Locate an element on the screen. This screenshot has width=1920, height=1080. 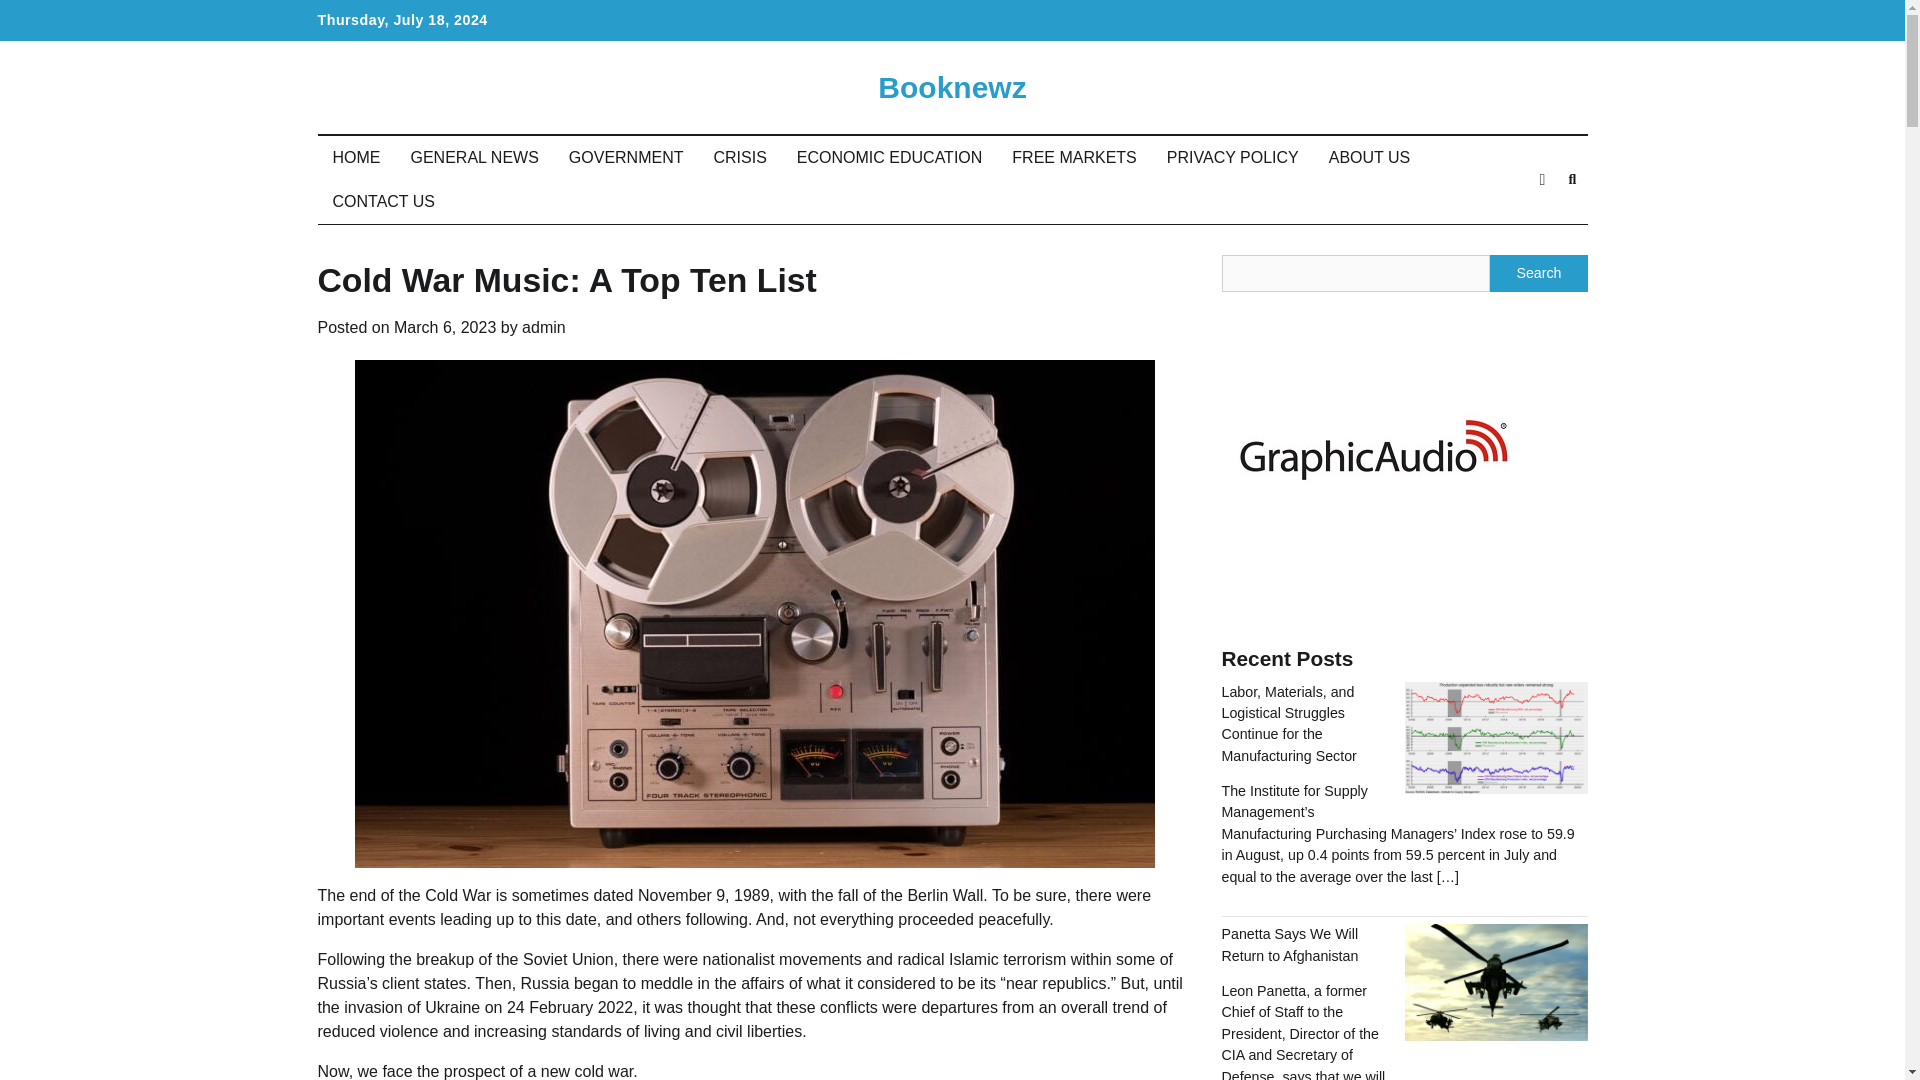
CRISIS is located at coordinates (740, 158).